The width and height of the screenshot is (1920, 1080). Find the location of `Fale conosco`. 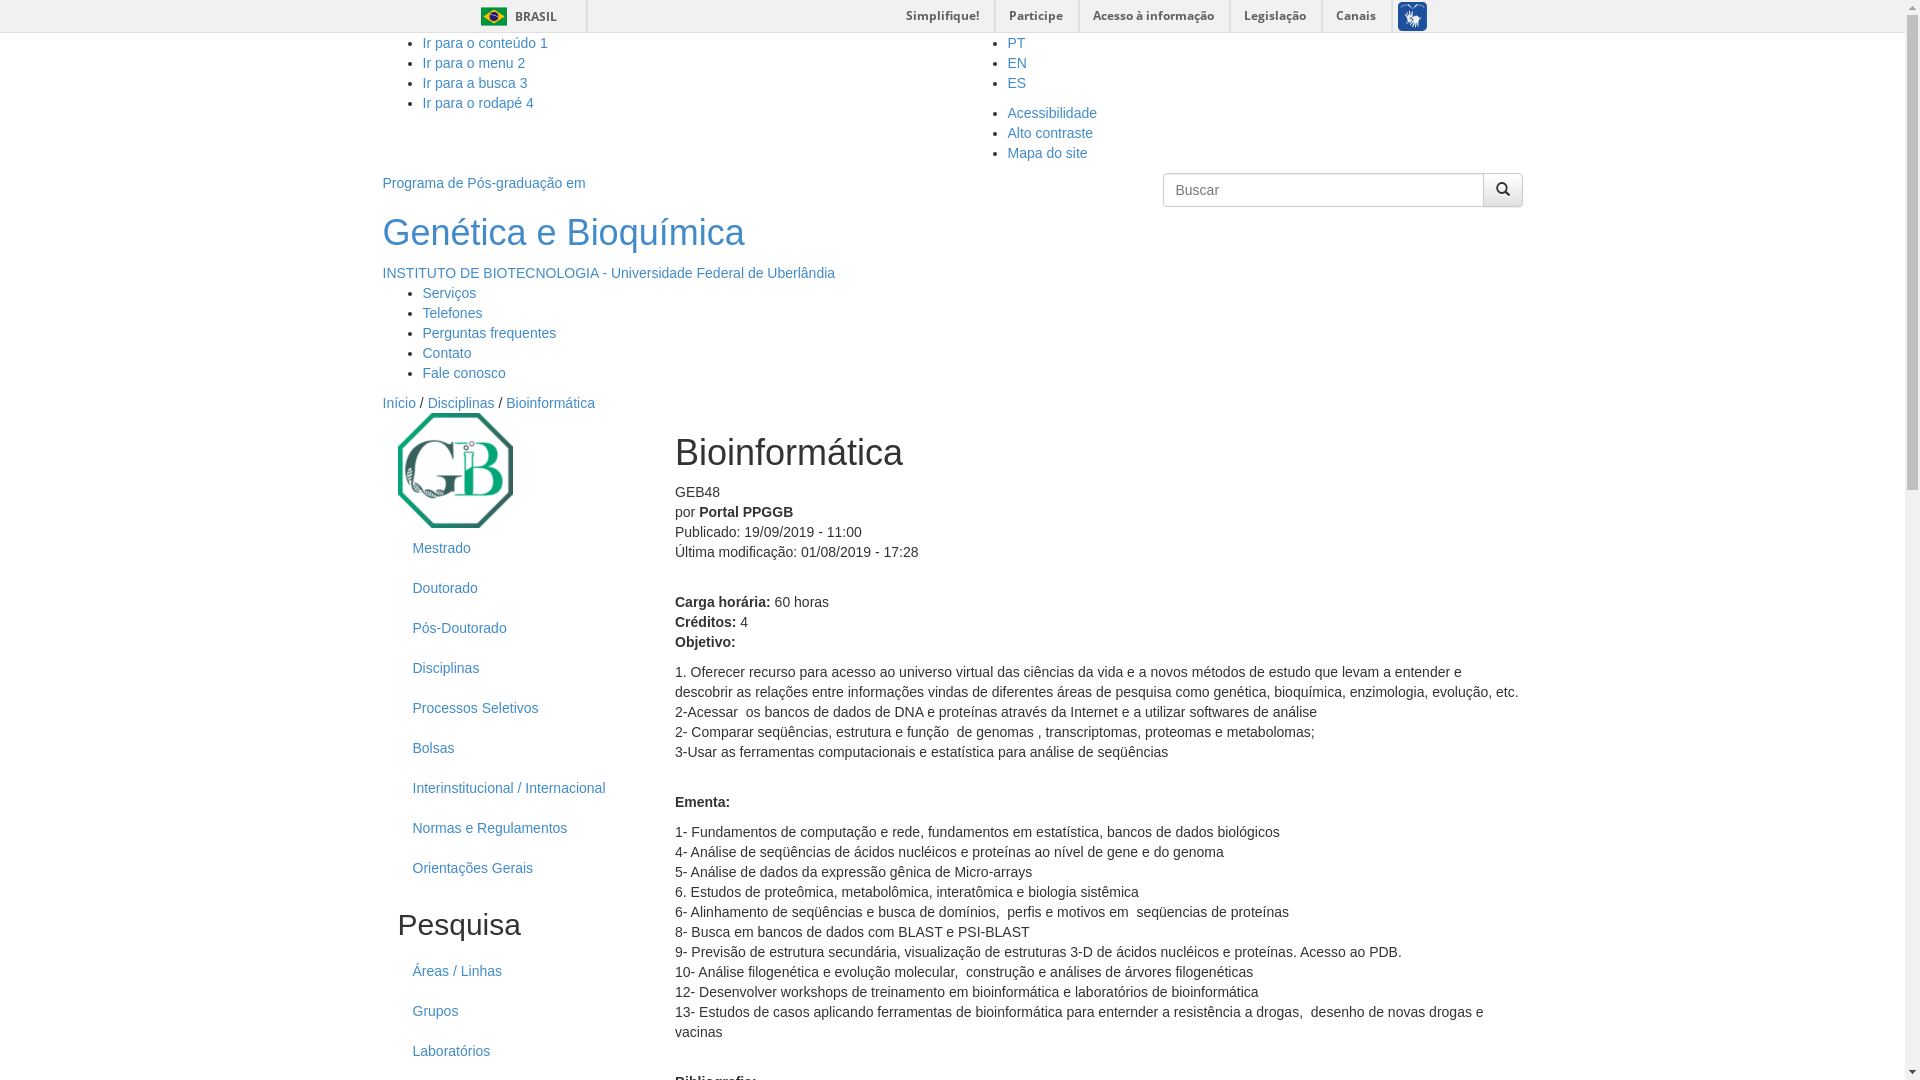

Fale conosco is located at coordinates (463, 373).